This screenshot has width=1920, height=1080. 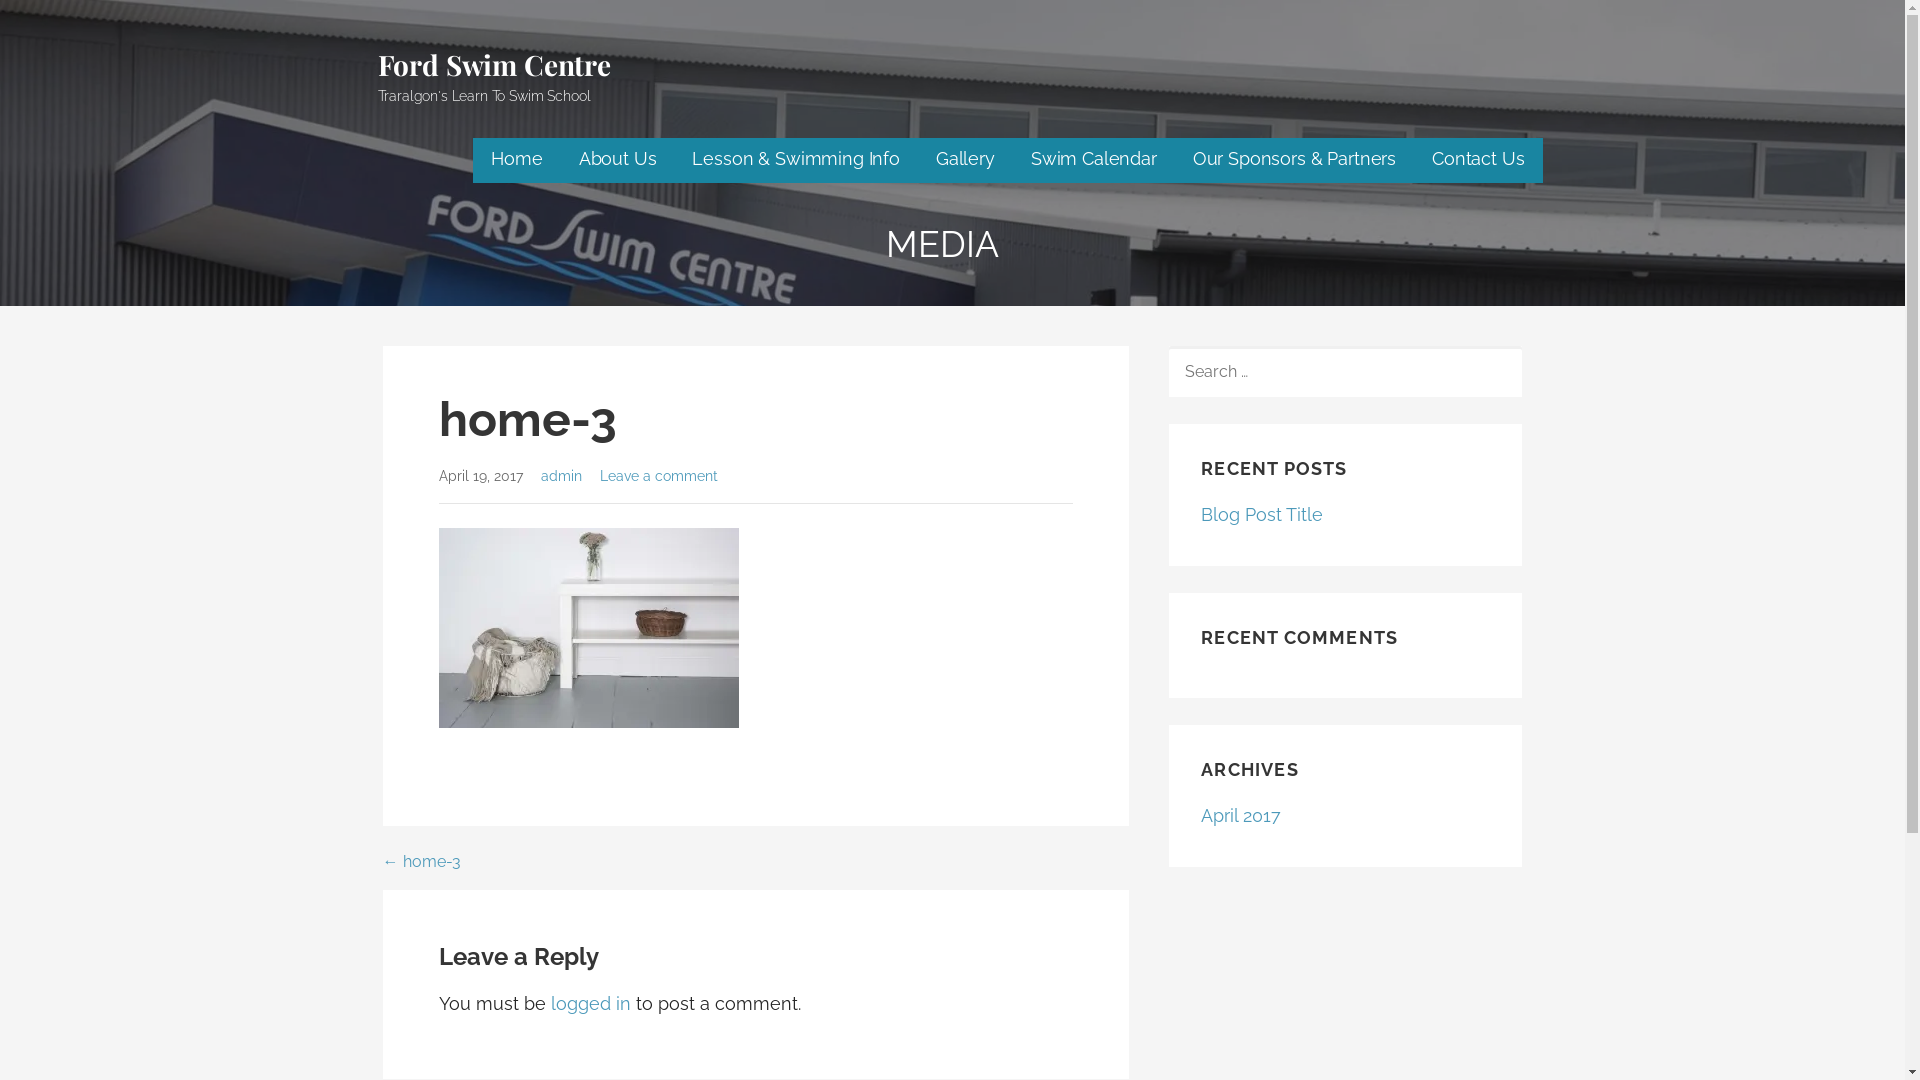 I want to click on logged in, so click(x=590, y=1004).